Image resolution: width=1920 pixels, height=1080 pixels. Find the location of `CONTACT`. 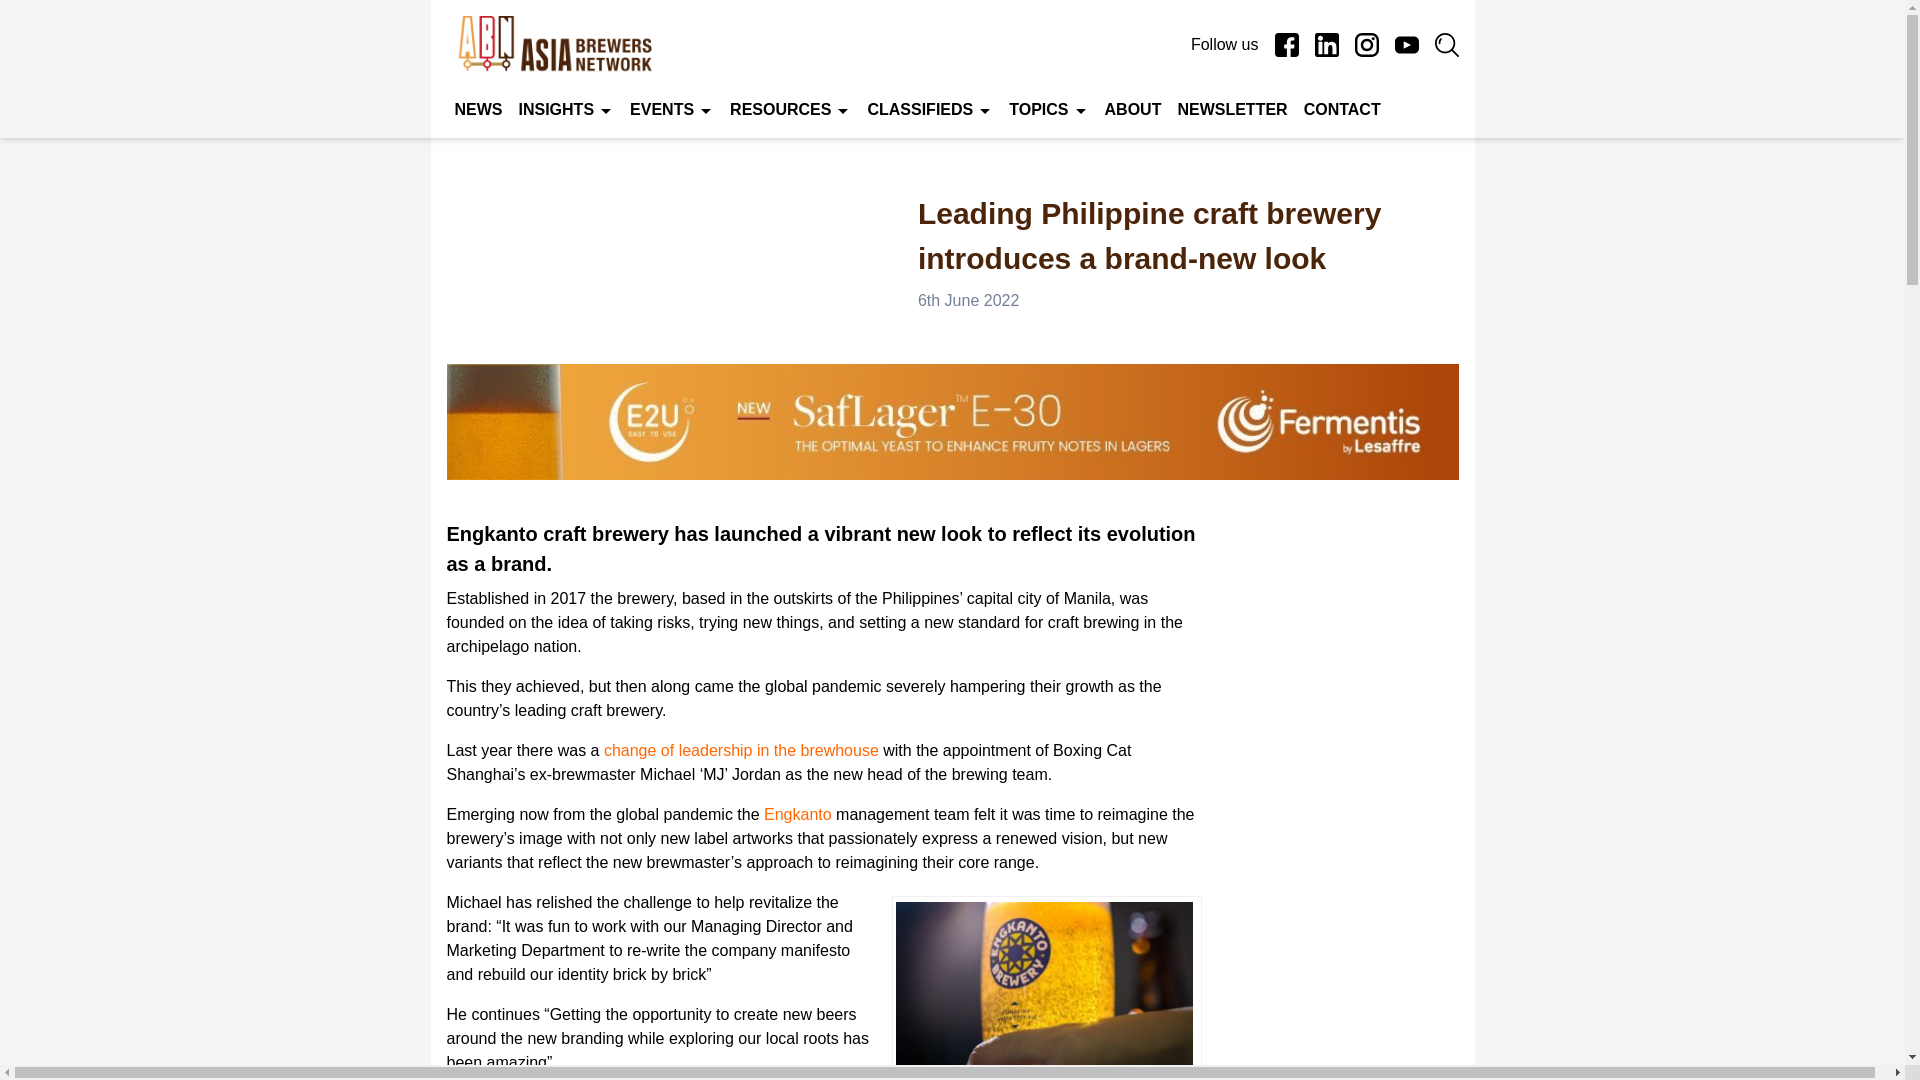

CONTACT is located at coordinates (1342, 109).